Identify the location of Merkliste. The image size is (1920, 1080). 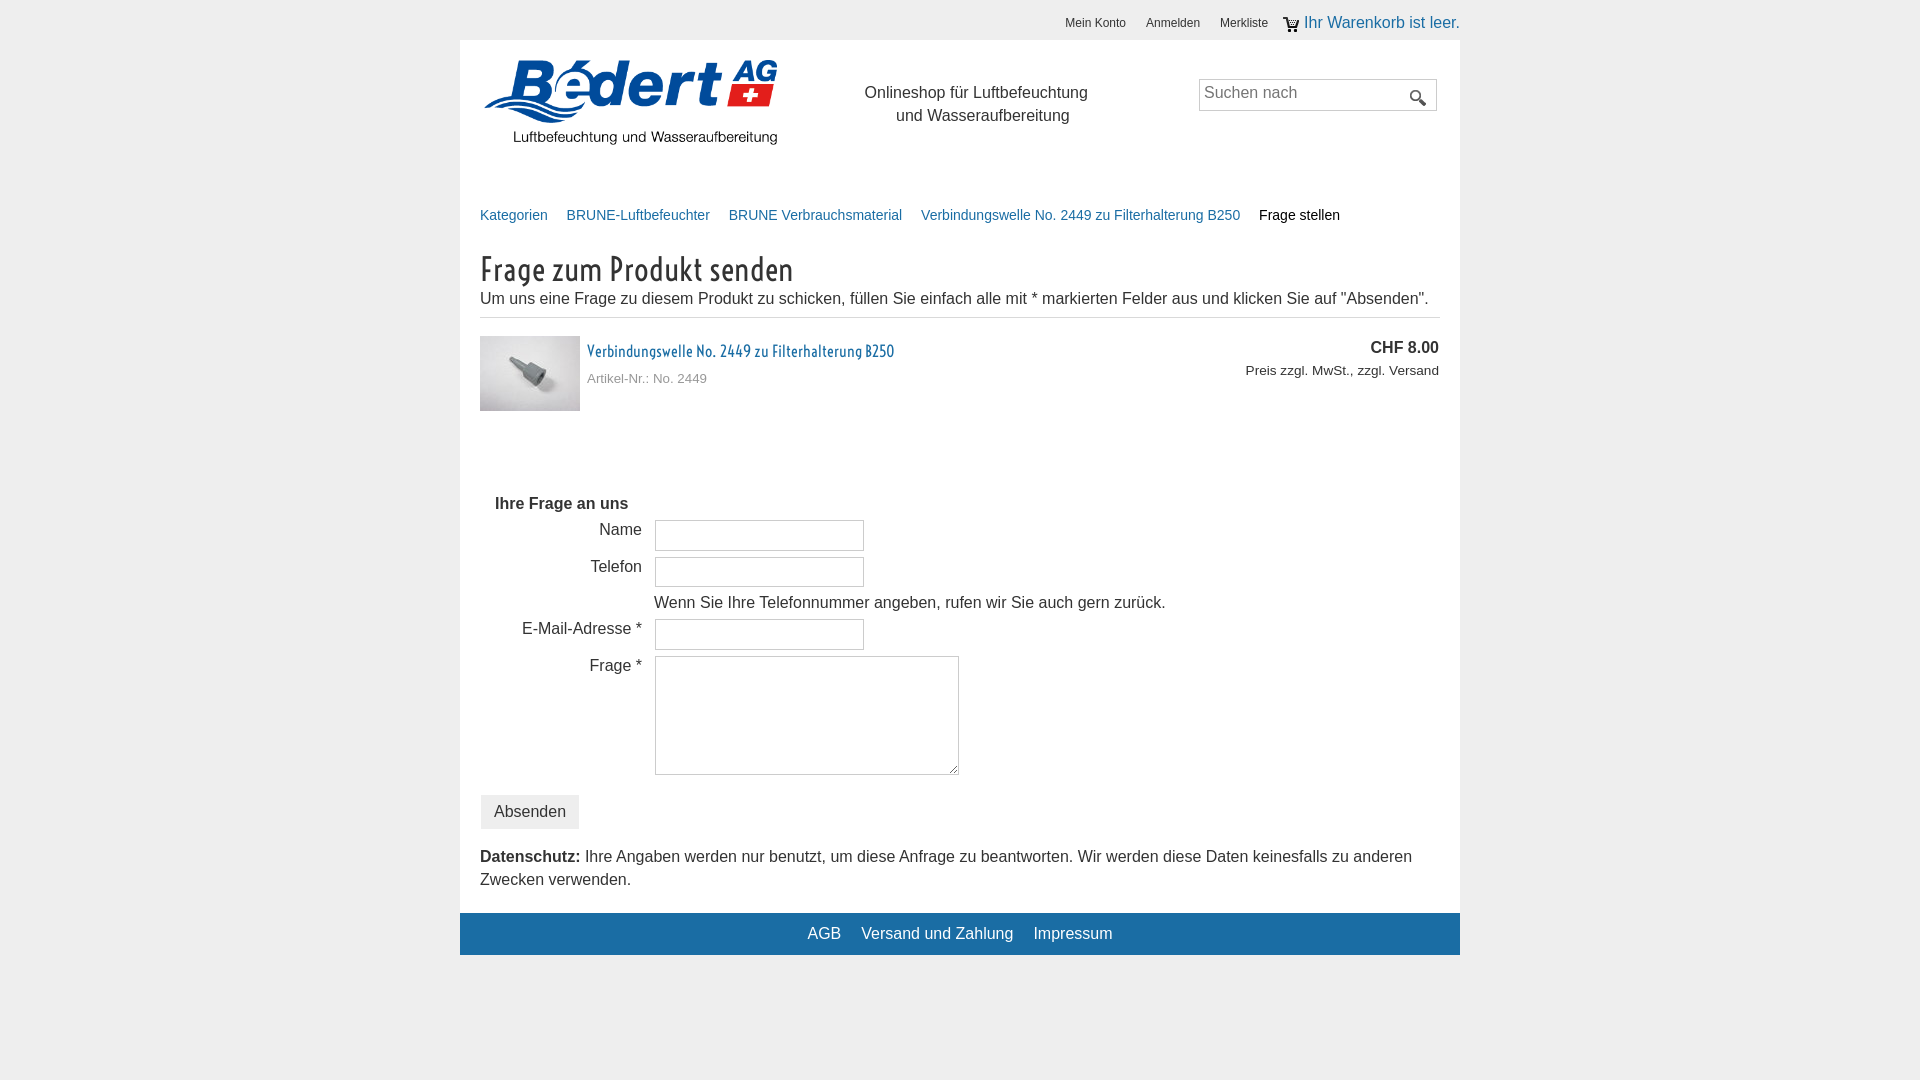
(1249, 24).